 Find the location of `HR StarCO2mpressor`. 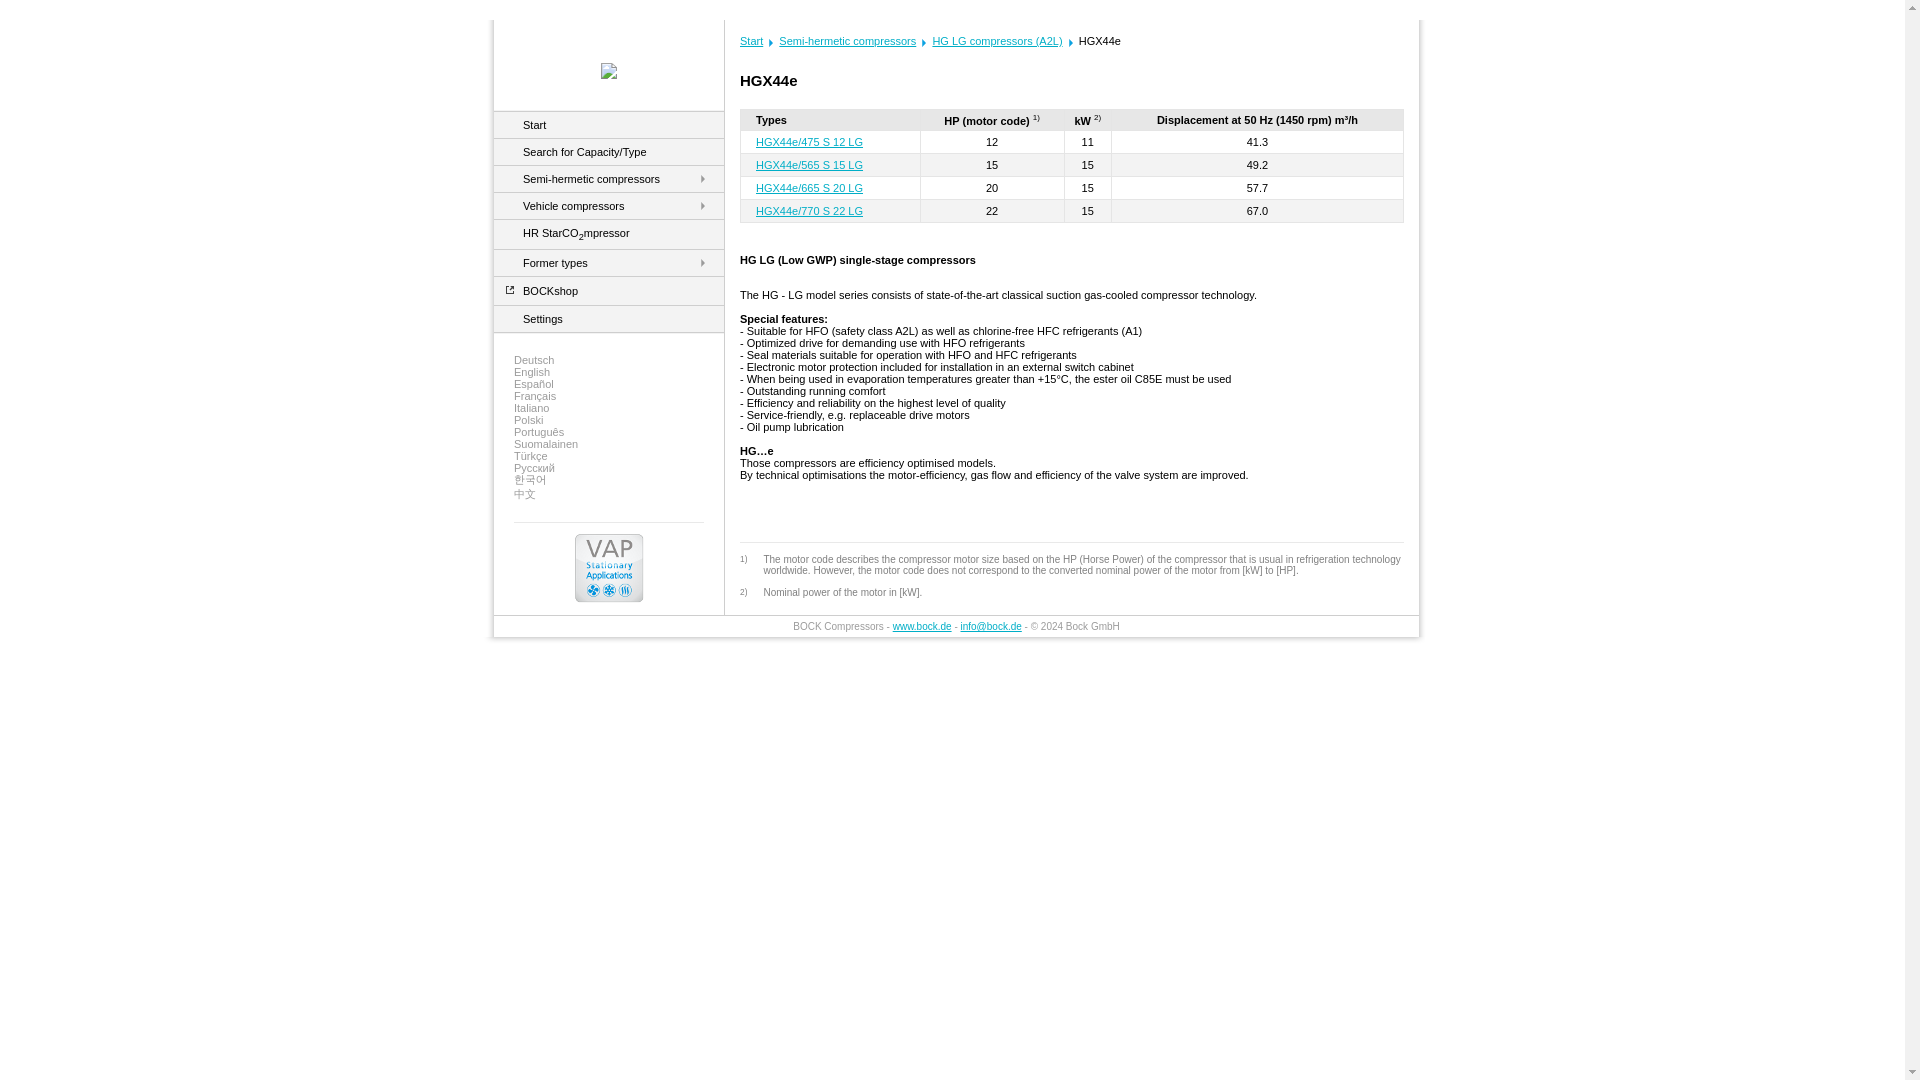

HR StarCO2mpressor is located at coordinates (576, 232).